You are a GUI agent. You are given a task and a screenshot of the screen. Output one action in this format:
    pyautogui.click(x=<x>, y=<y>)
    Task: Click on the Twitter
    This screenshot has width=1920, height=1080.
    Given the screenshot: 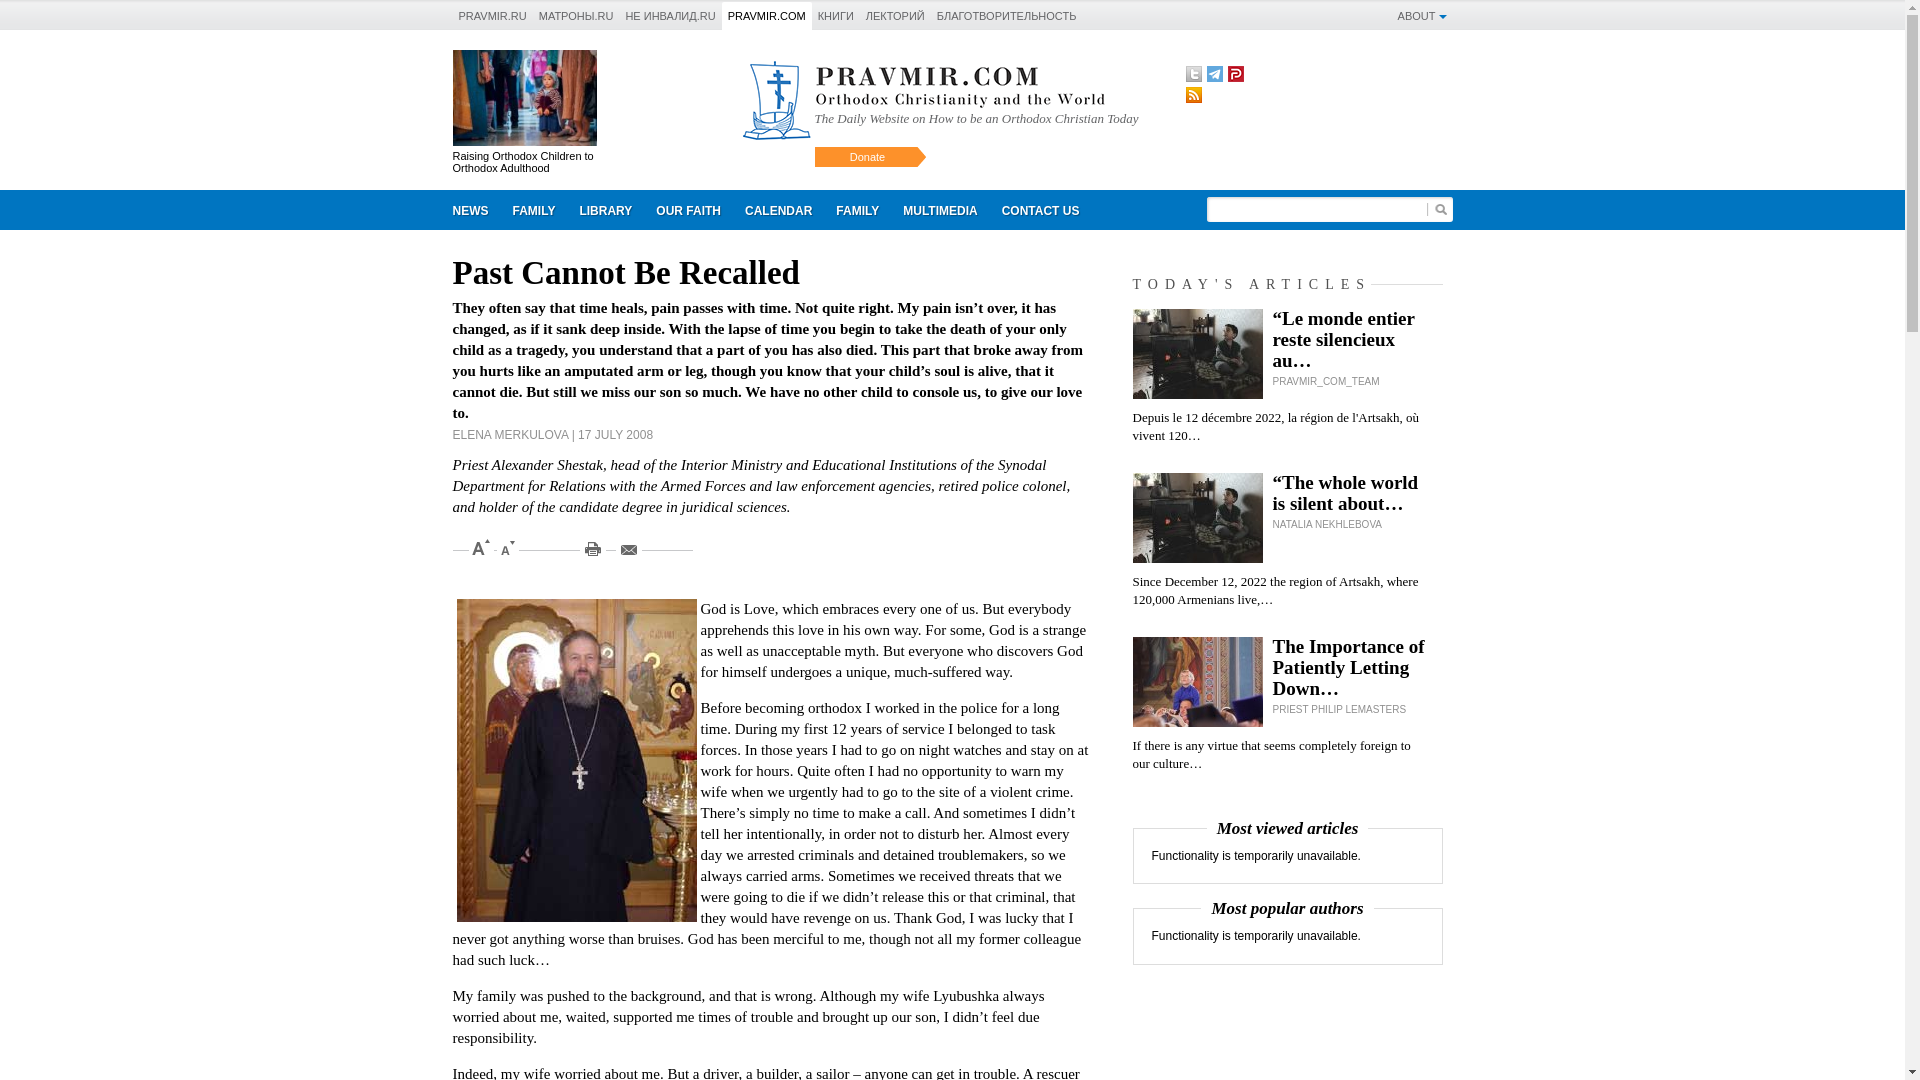 What is the action you would take?
    pyautogui.click(x=1194, y=74)
    